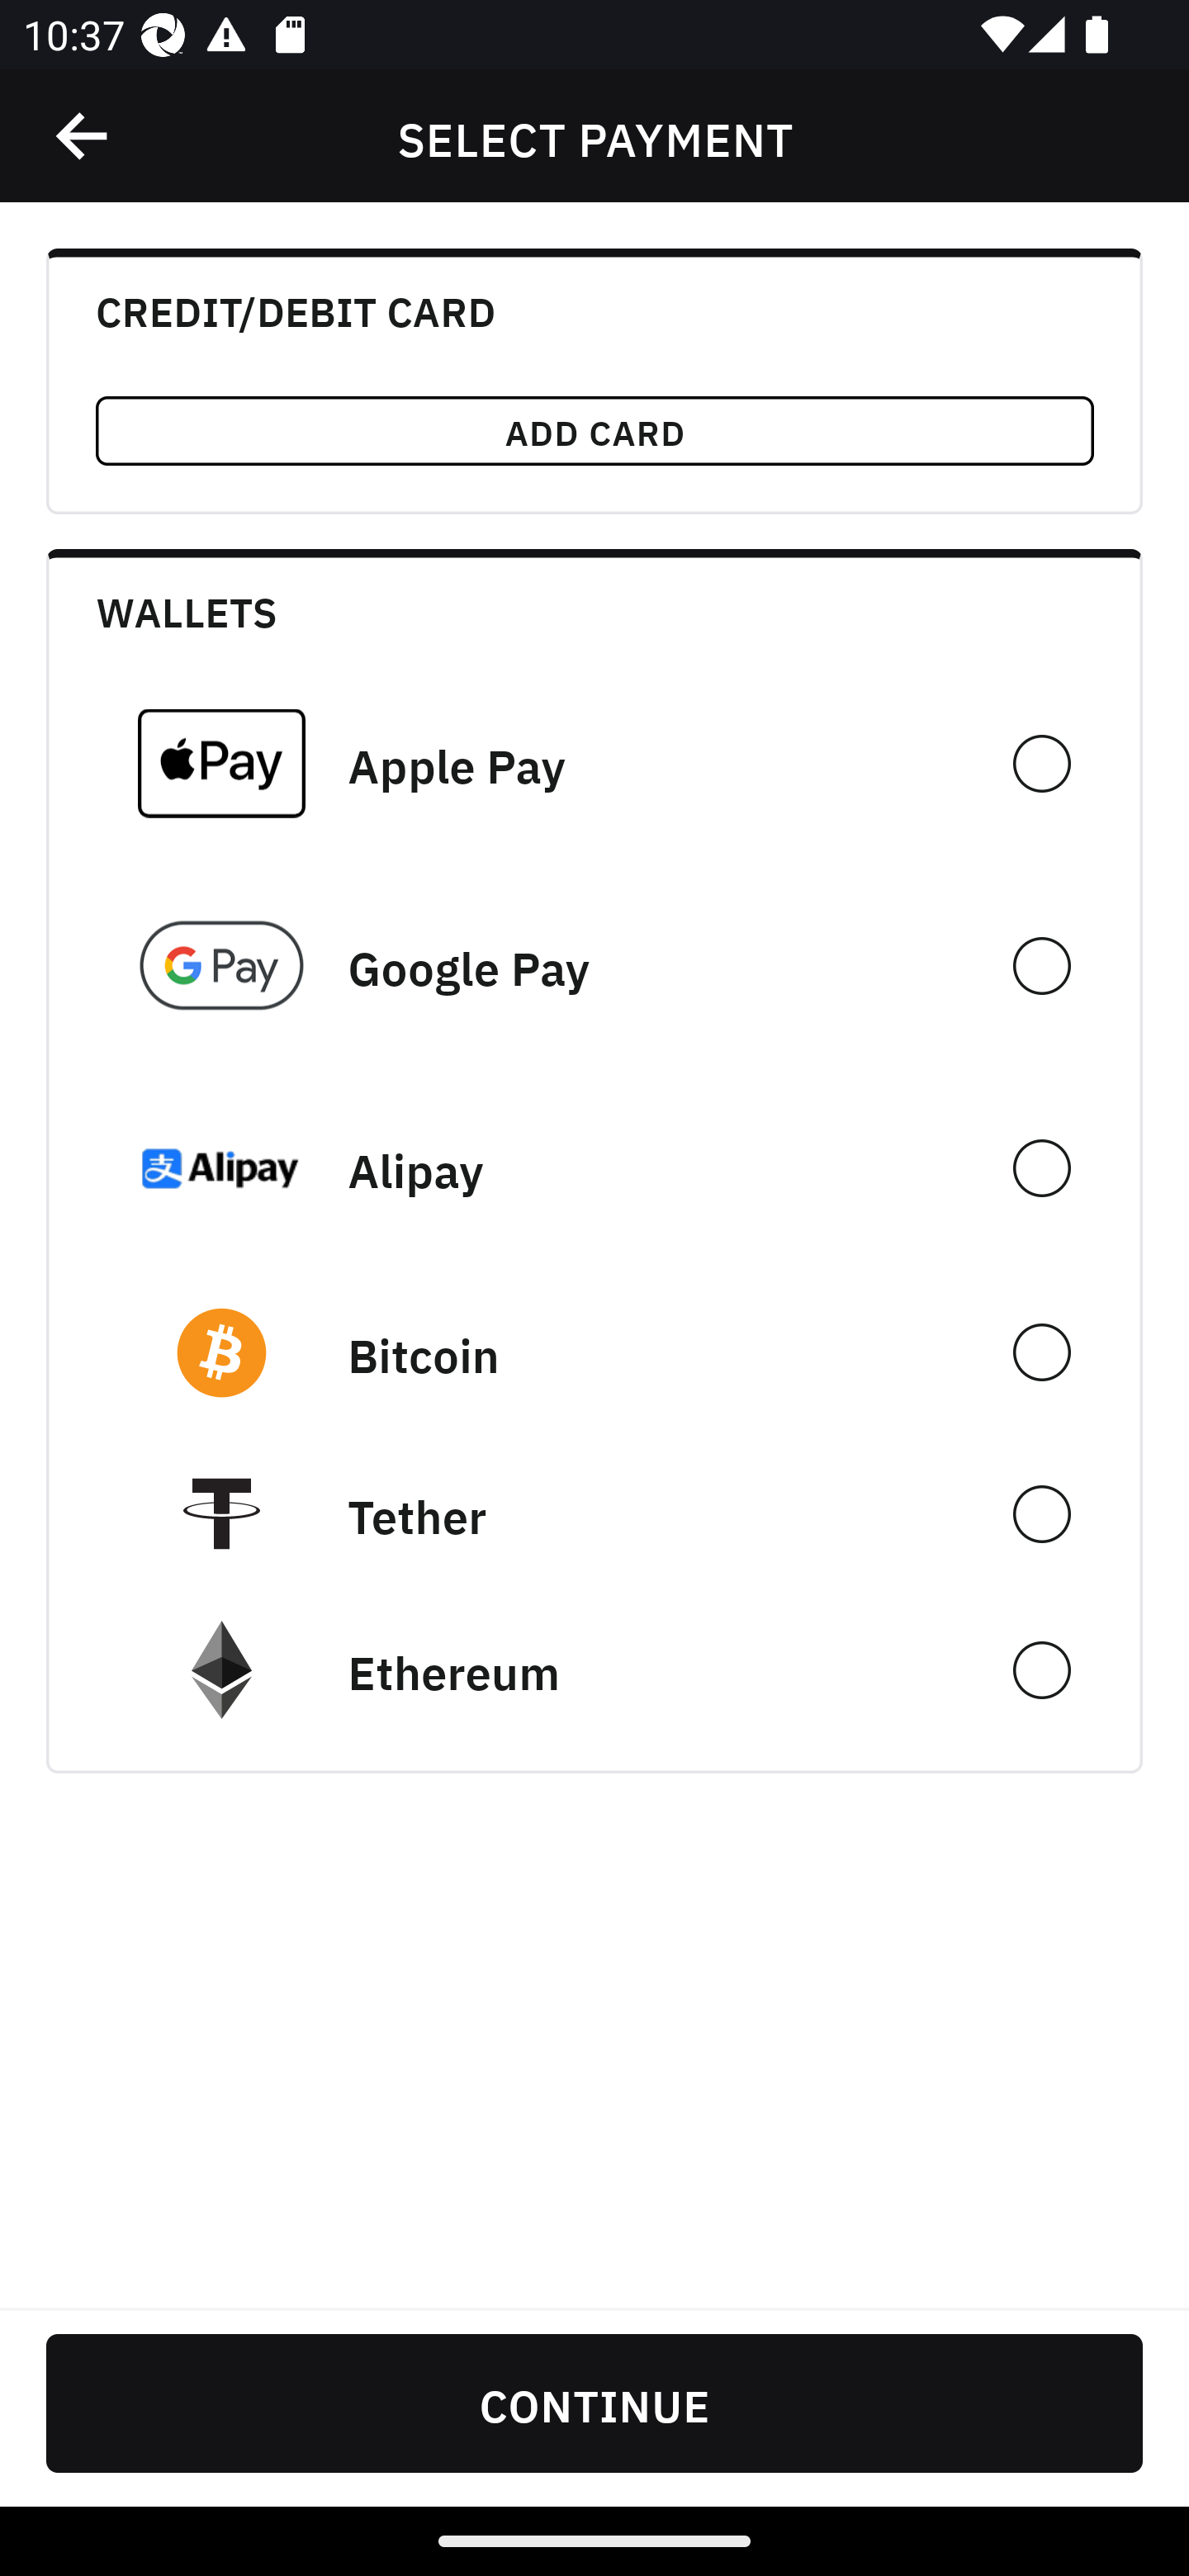 This screenshot has width=1189, height=2576. What do you see at coordinates (594, 763) in the screenshot?
I see `Apple Pay` at bounding box center [594, 763].